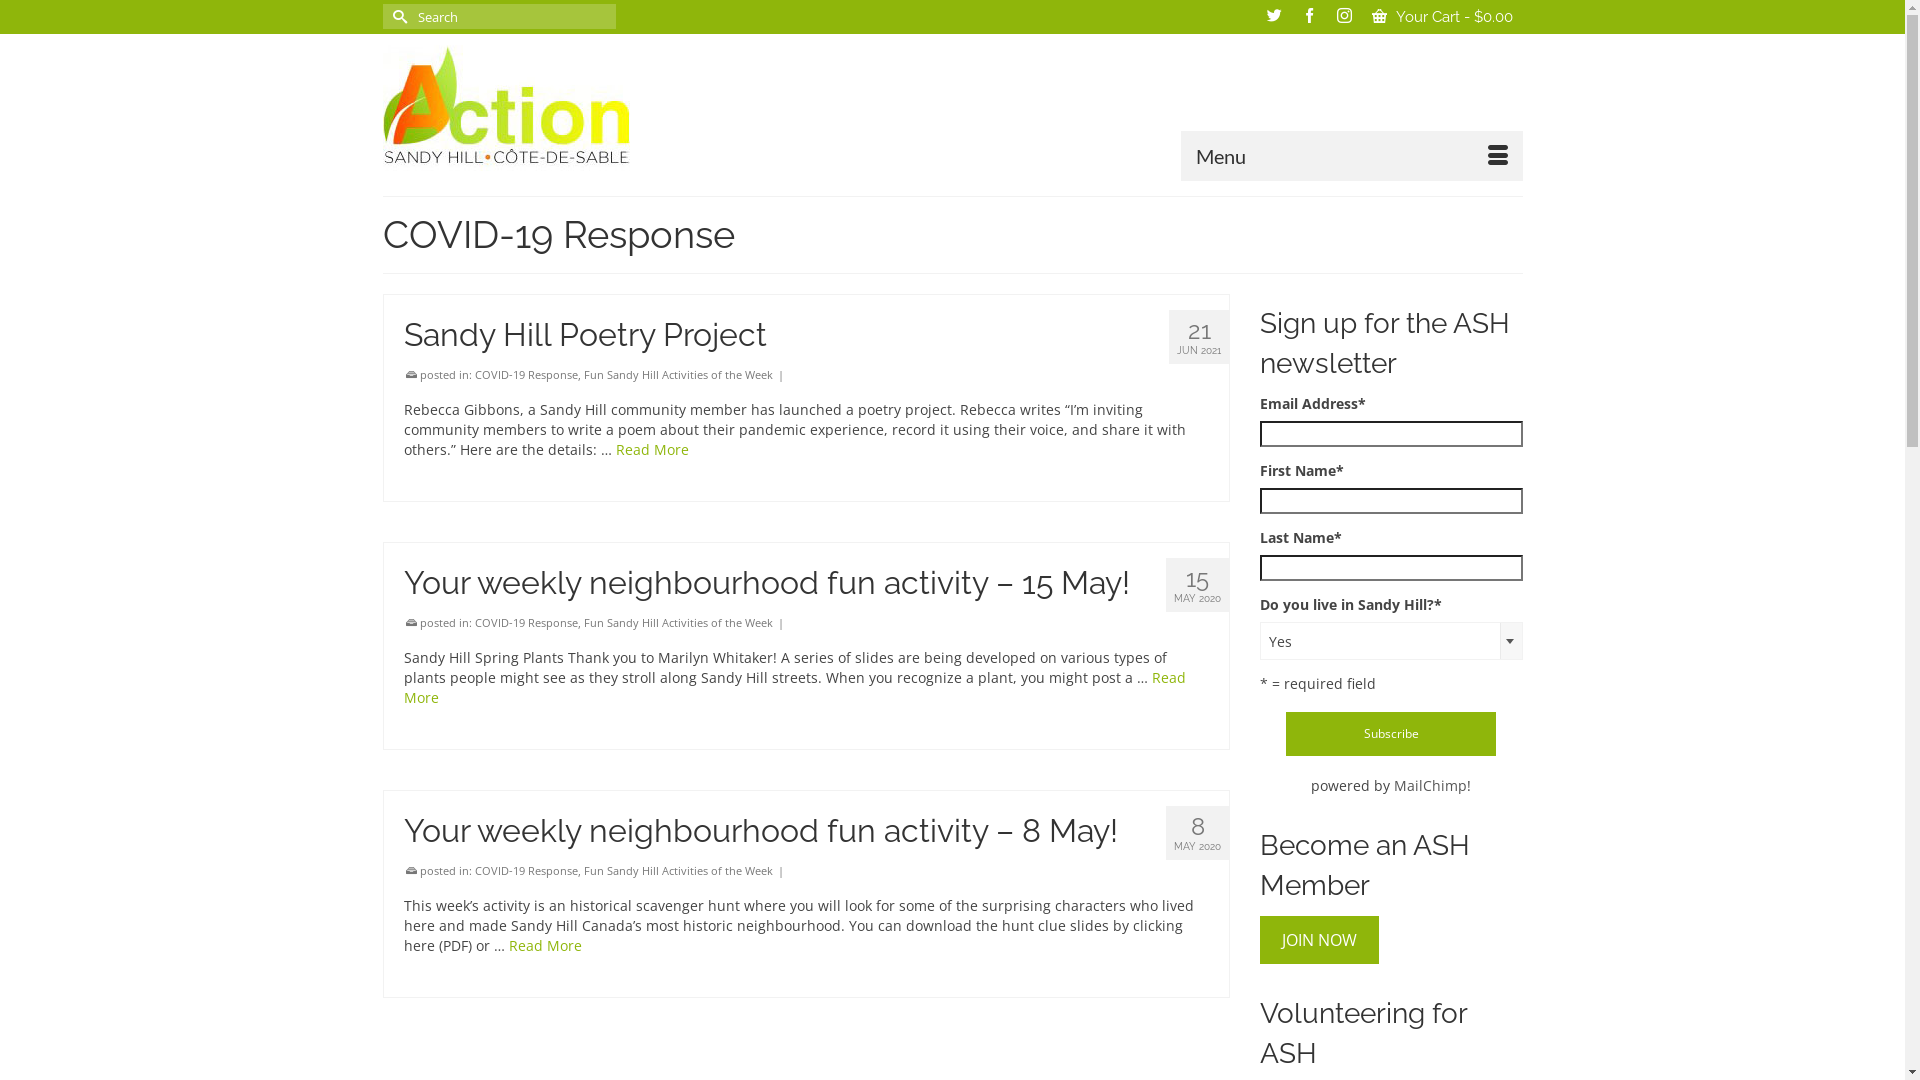 The width and height of the screenshot is (1920, 1080). What do you see at coordinates (1442, 17) in the screenshot?
I see `Your Cart - $0.00` at bounding box center [1442, 17].